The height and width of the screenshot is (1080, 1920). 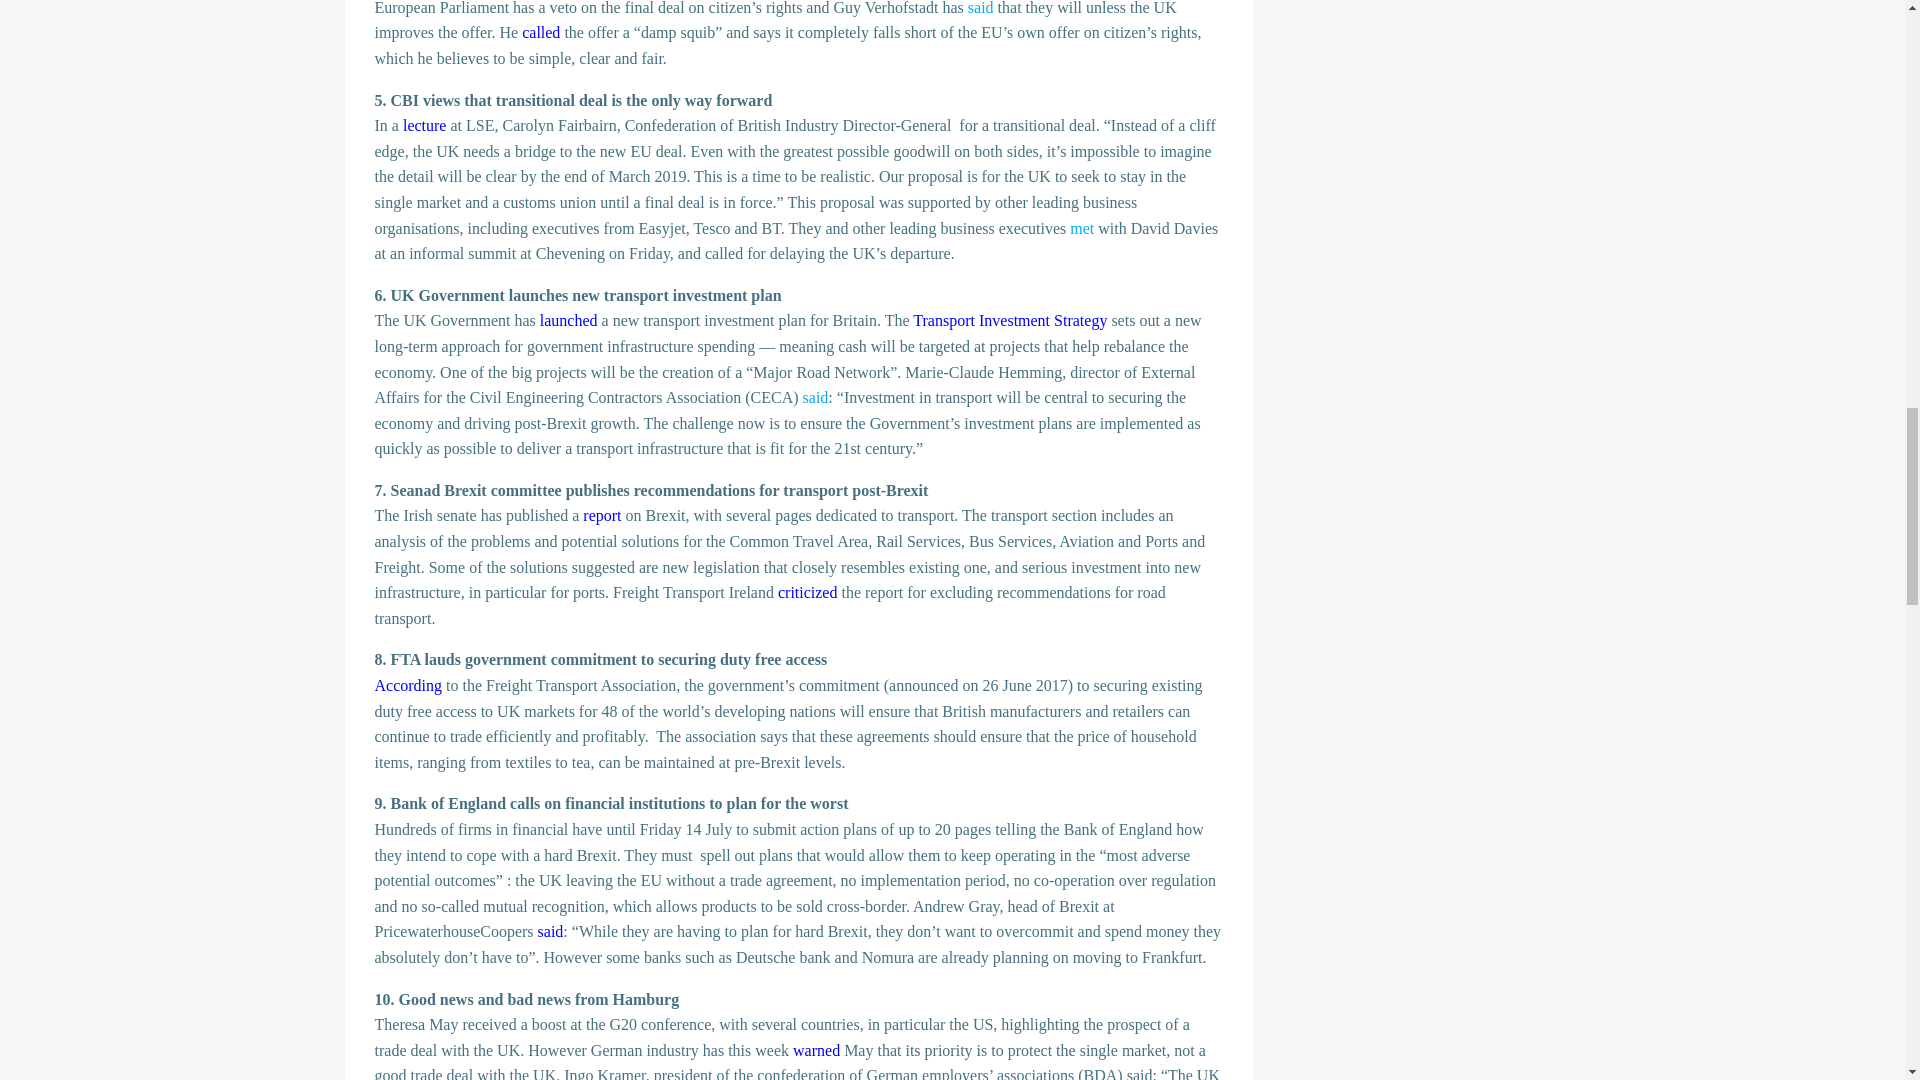 I want to click on met, so click(x=1082, y=228).